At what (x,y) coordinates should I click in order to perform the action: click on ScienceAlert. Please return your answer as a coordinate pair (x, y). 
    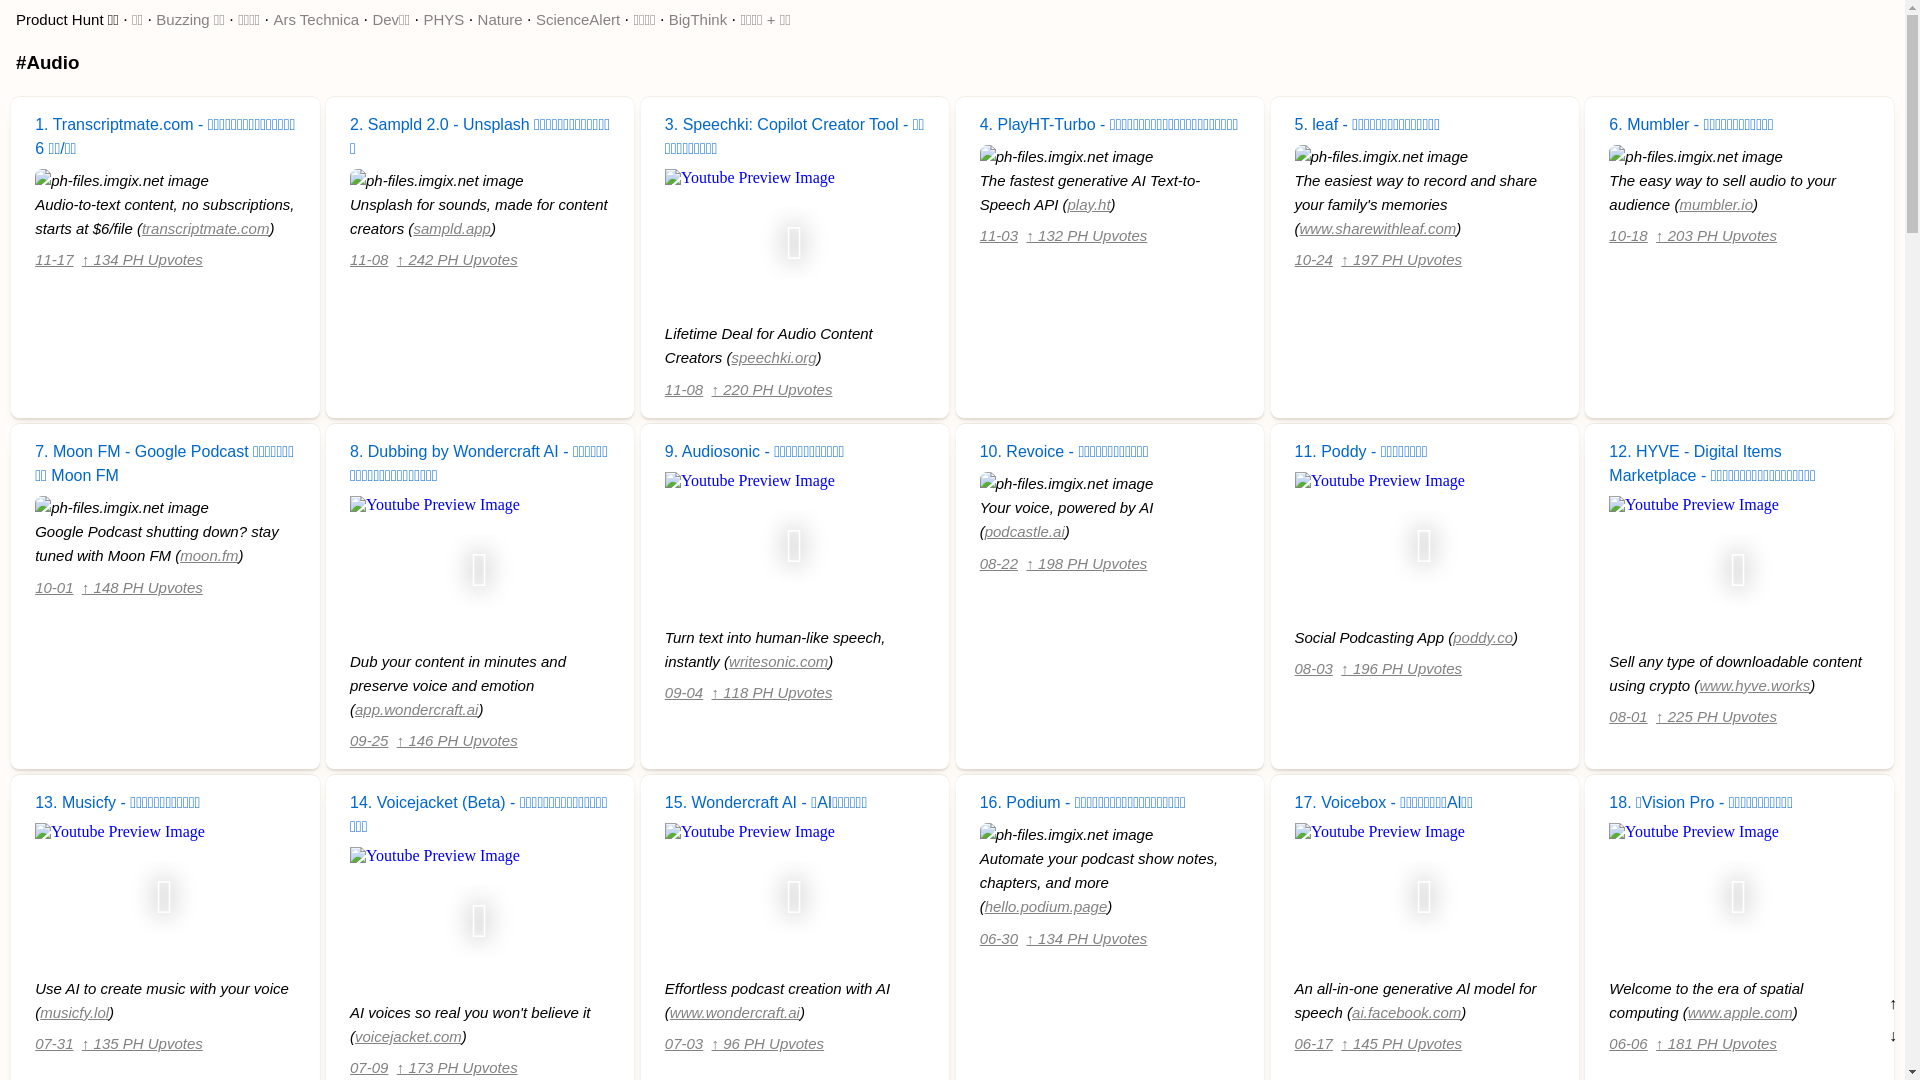
    Looking at the image, I should click on (578, 20).